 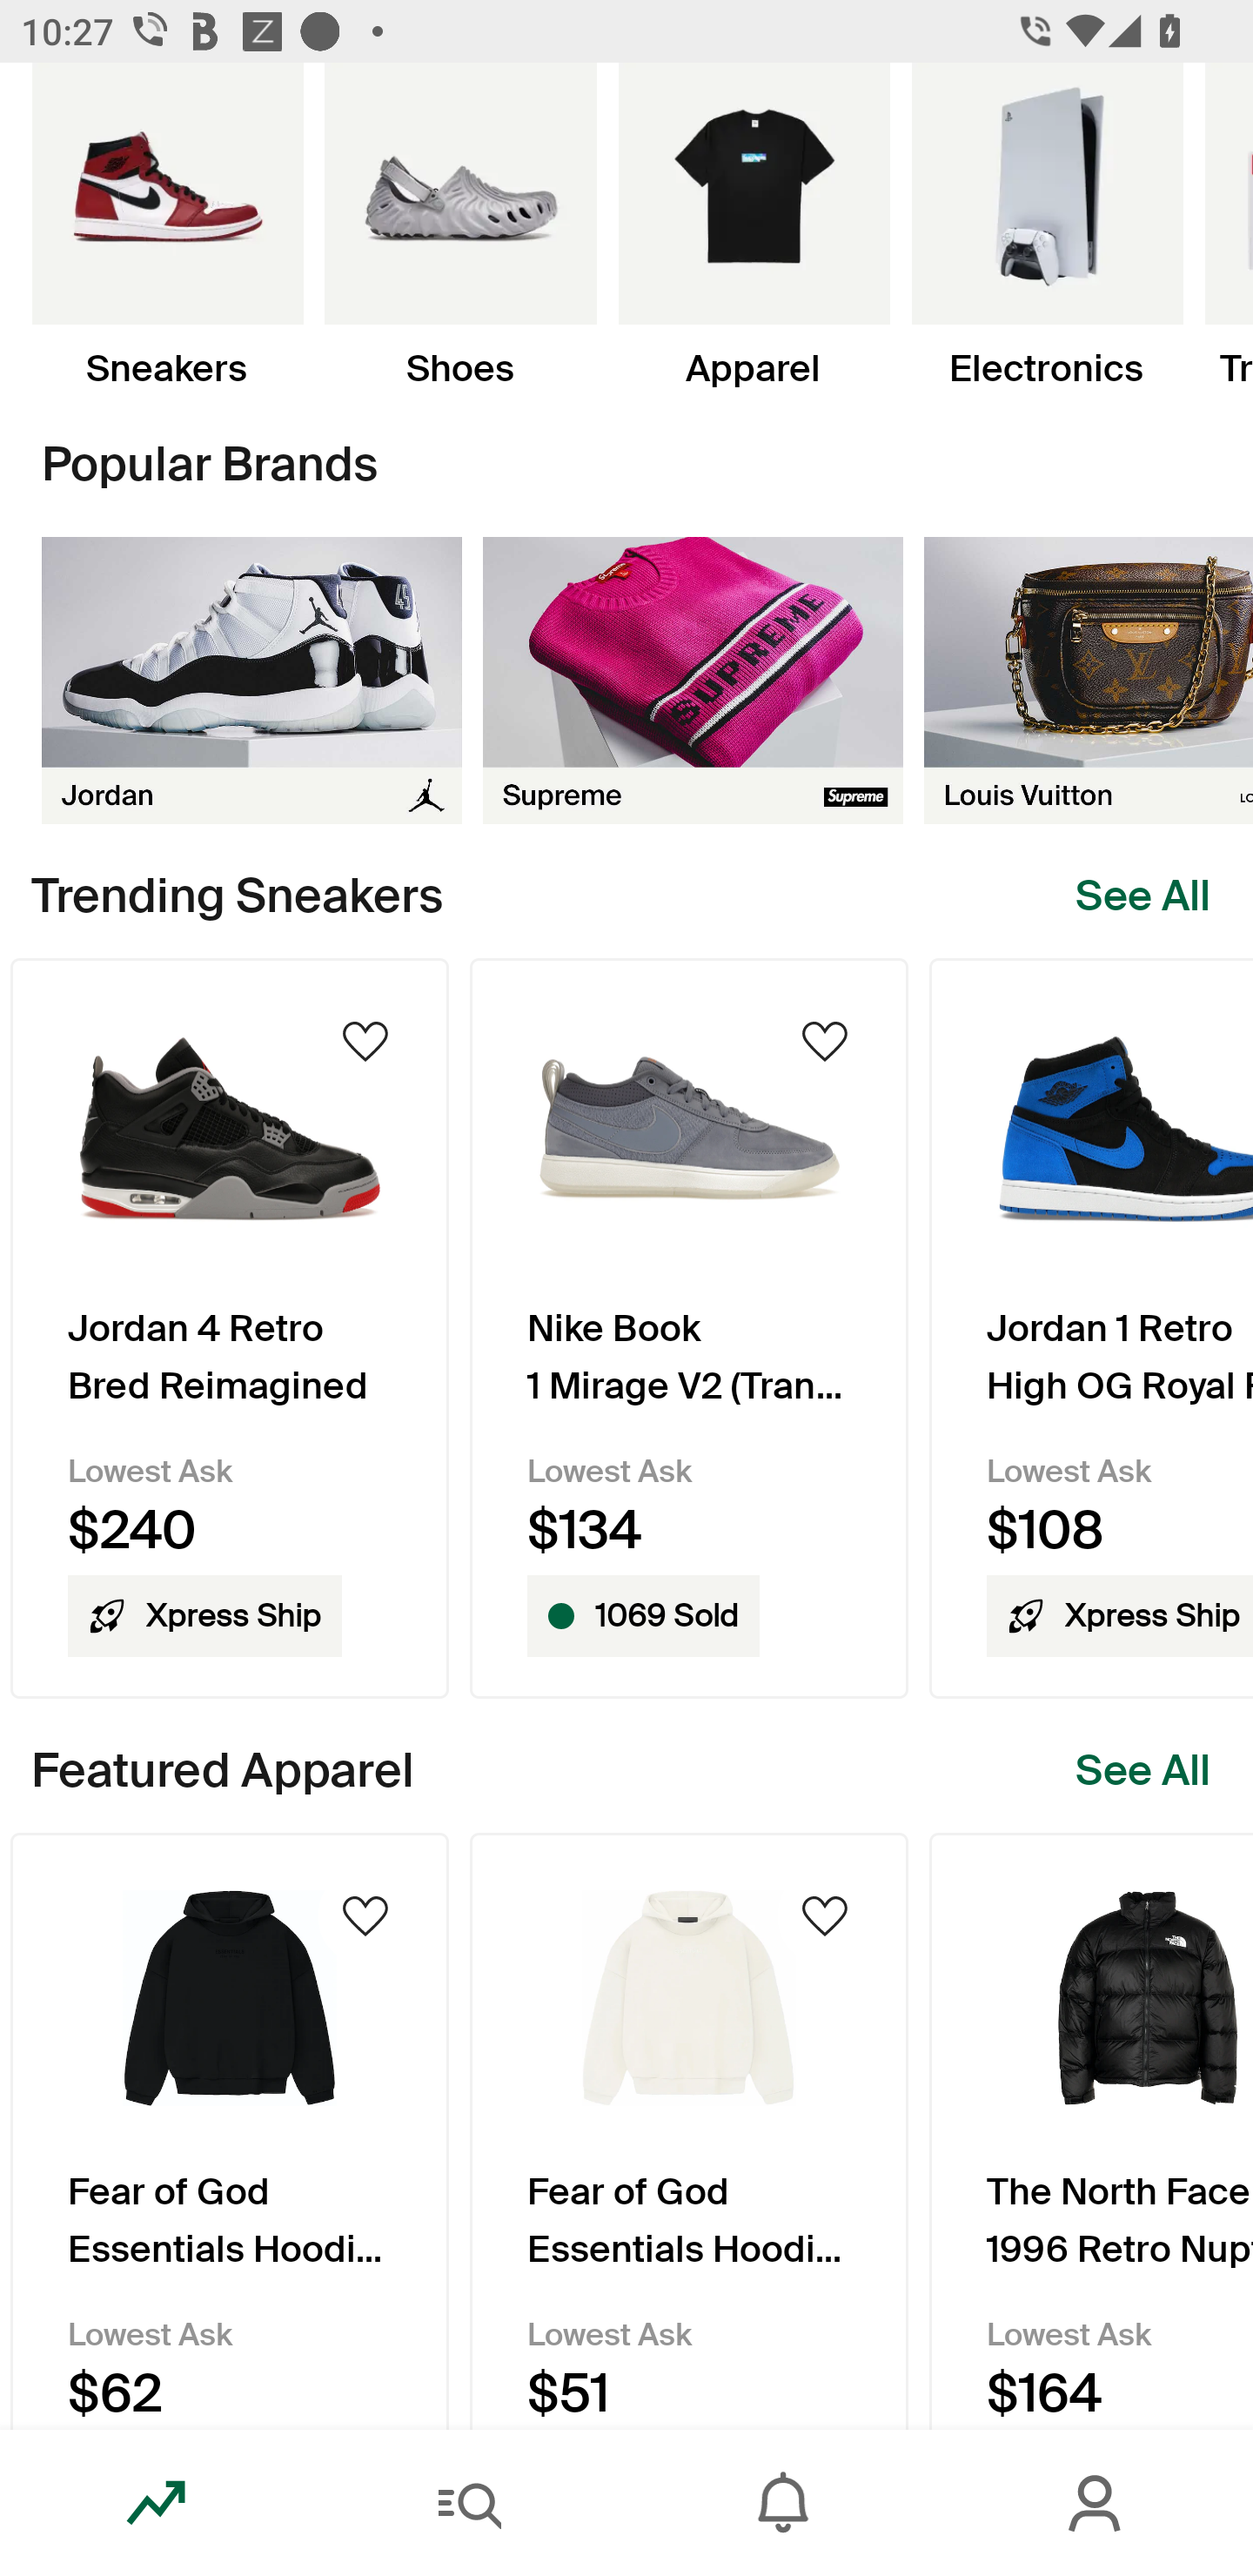 I want to click on Product Image Sneakers, so click(x=167, y=226).